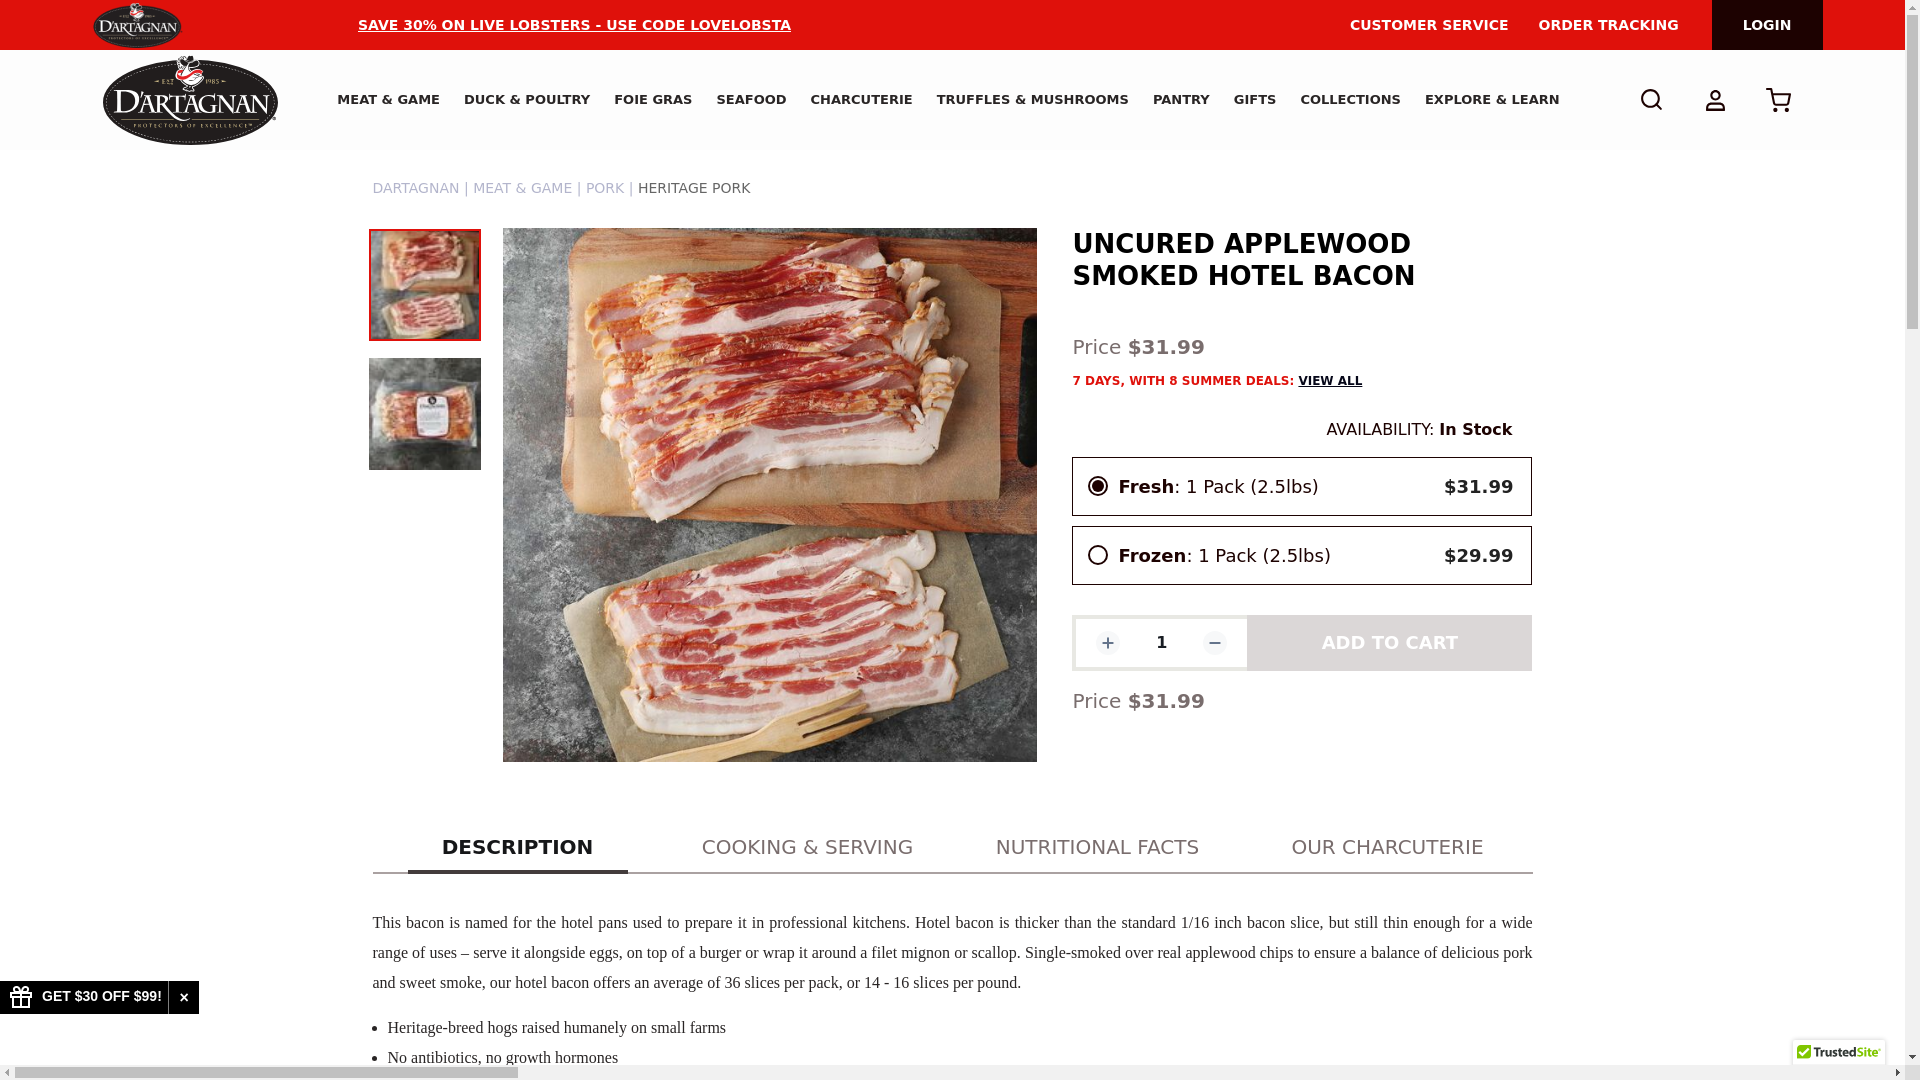  I want to click on Customer Service, so click(1429, 24).